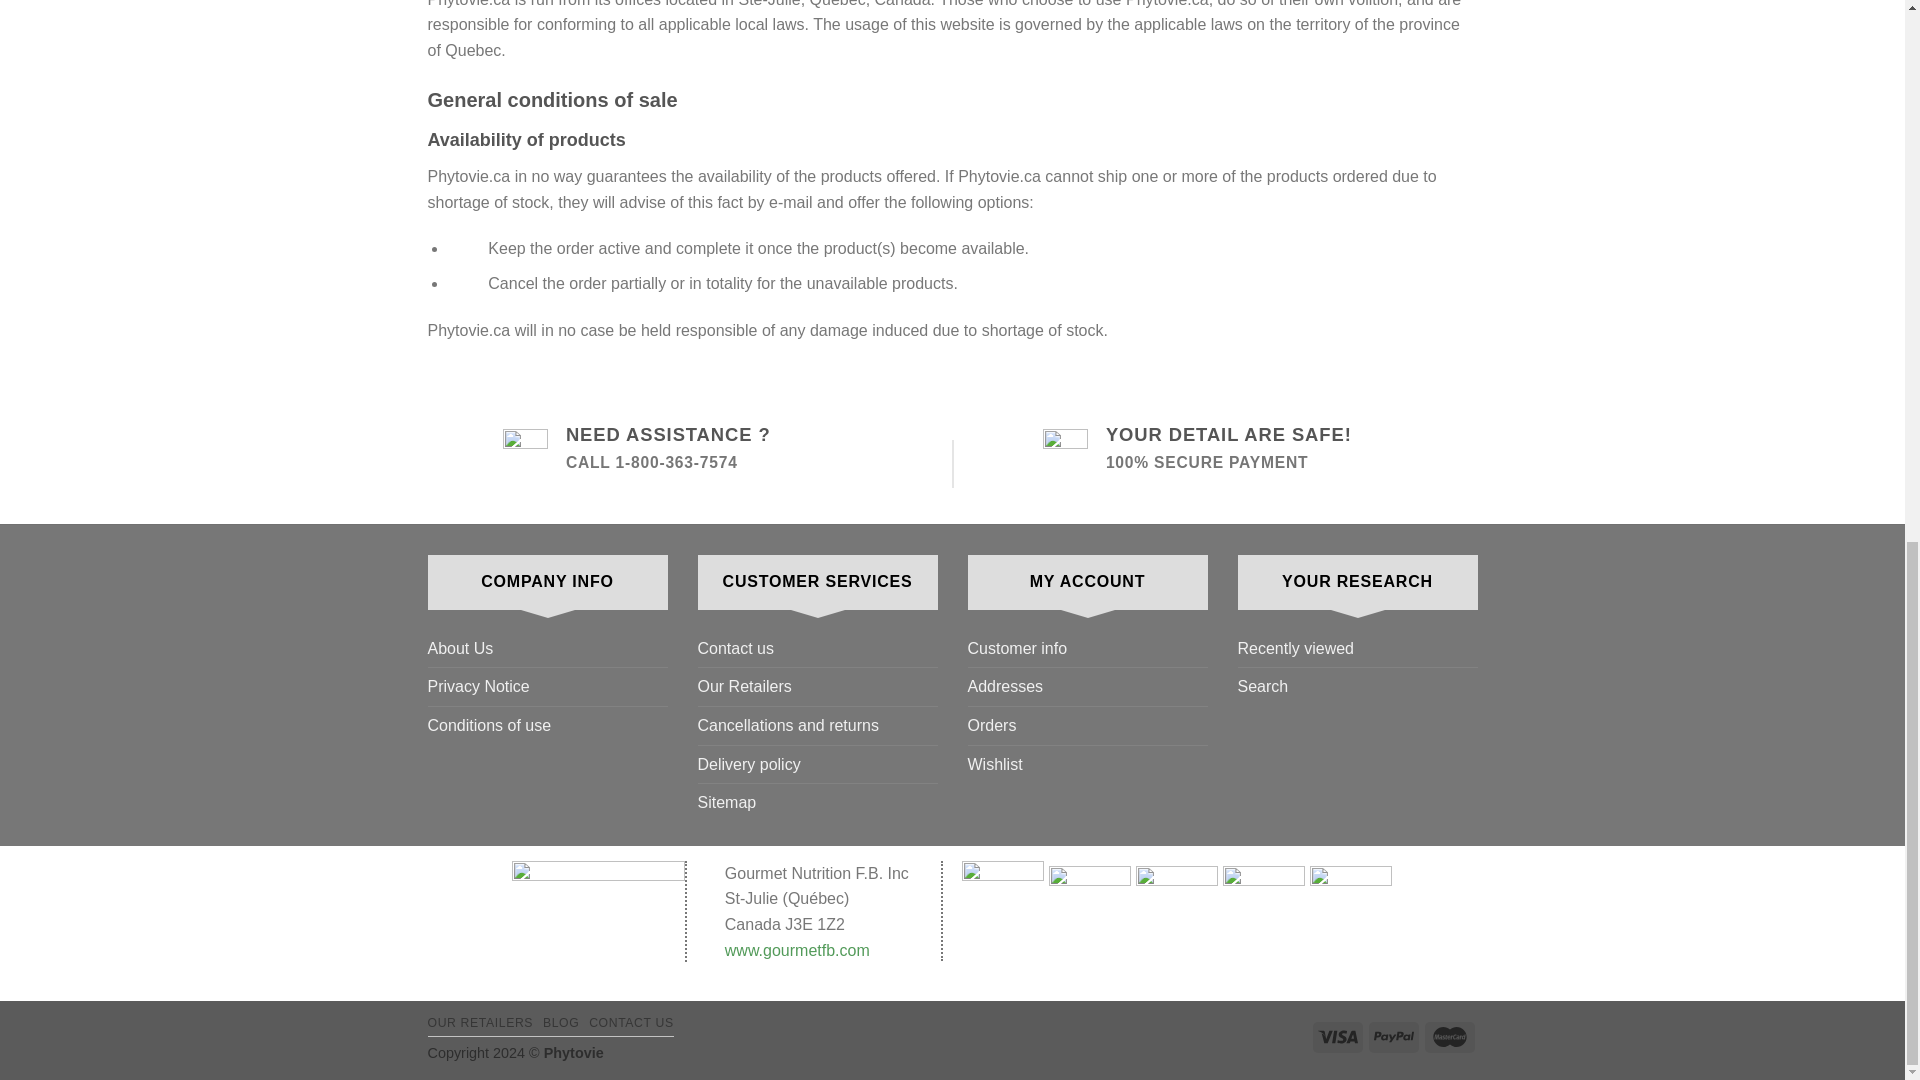 This screenshot has height=1080, width=1920. What do you see at coordinates (460, 648) in the screenshot?
I see `About Us` at bounding box center [460, 648].